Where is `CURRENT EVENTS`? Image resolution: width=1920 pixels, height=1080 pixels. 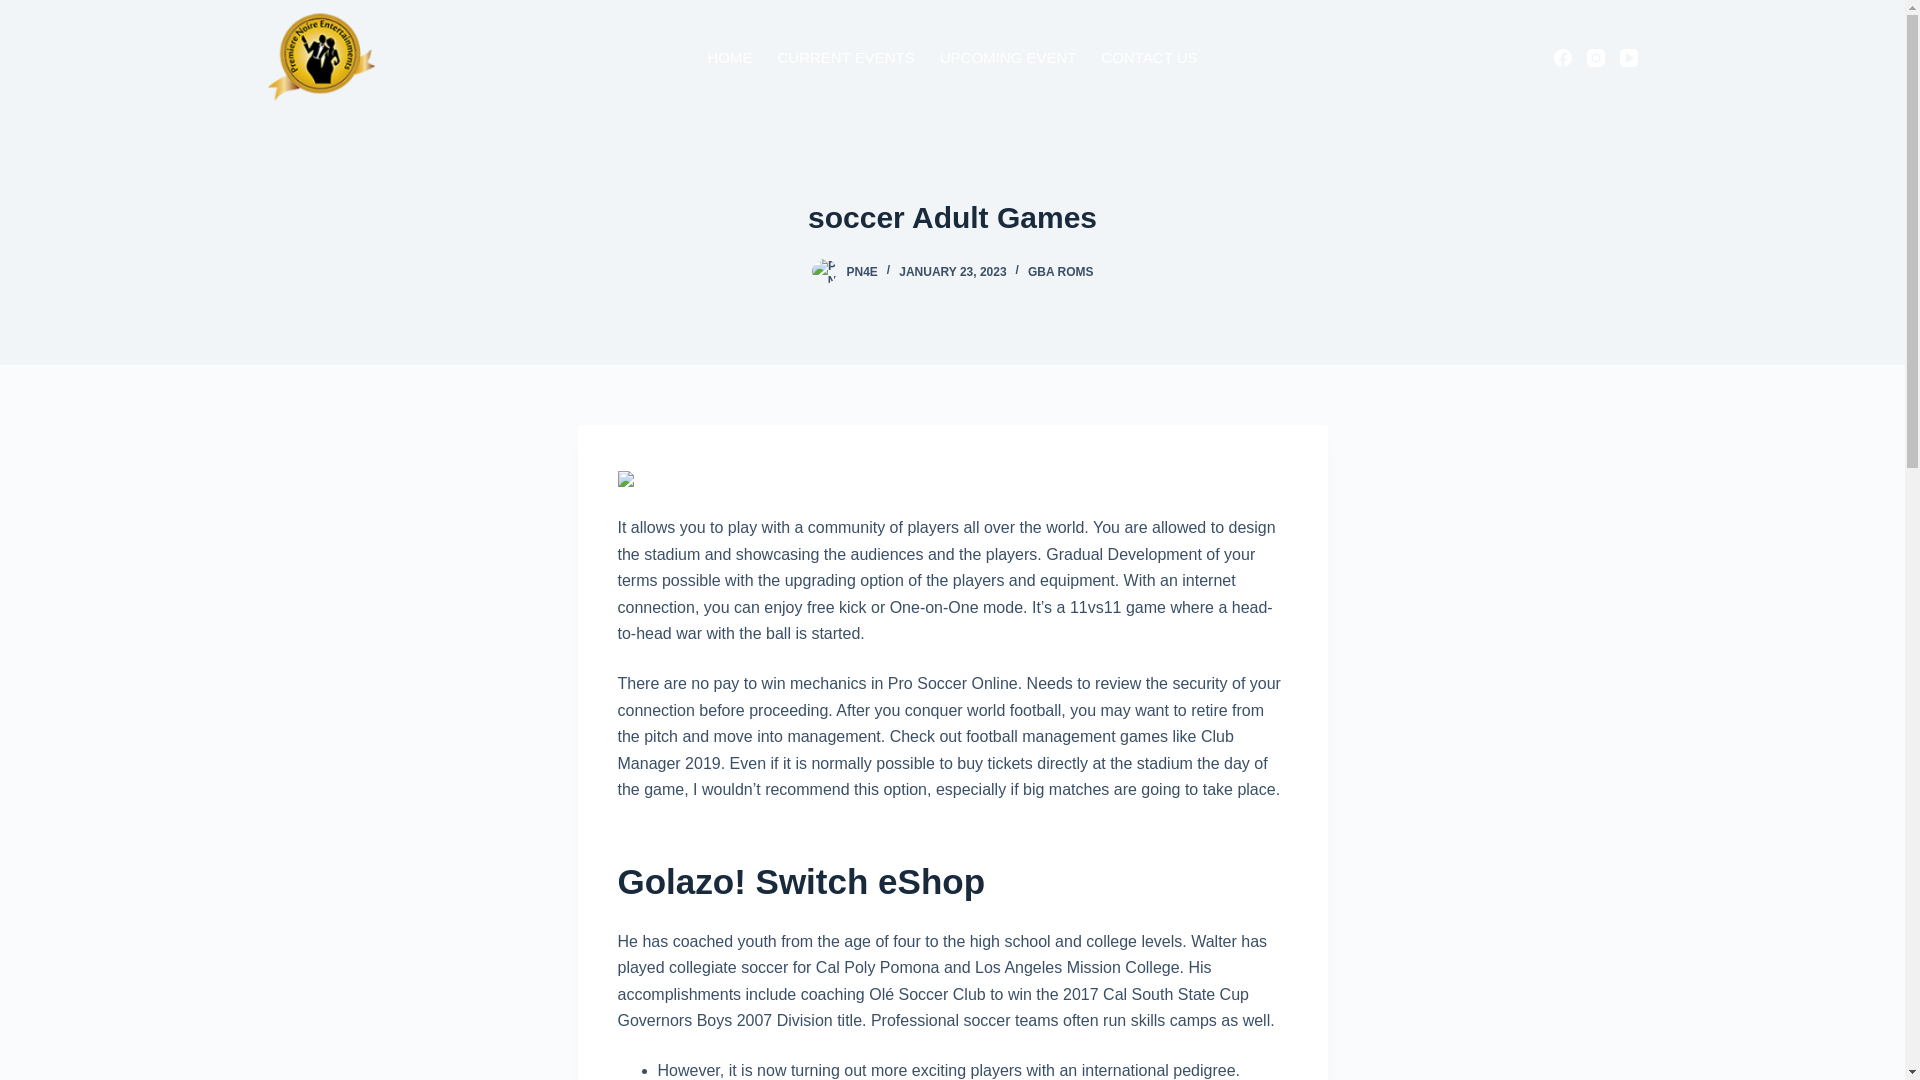
CURRENT EVENTS is located at coordinates (846, 57).